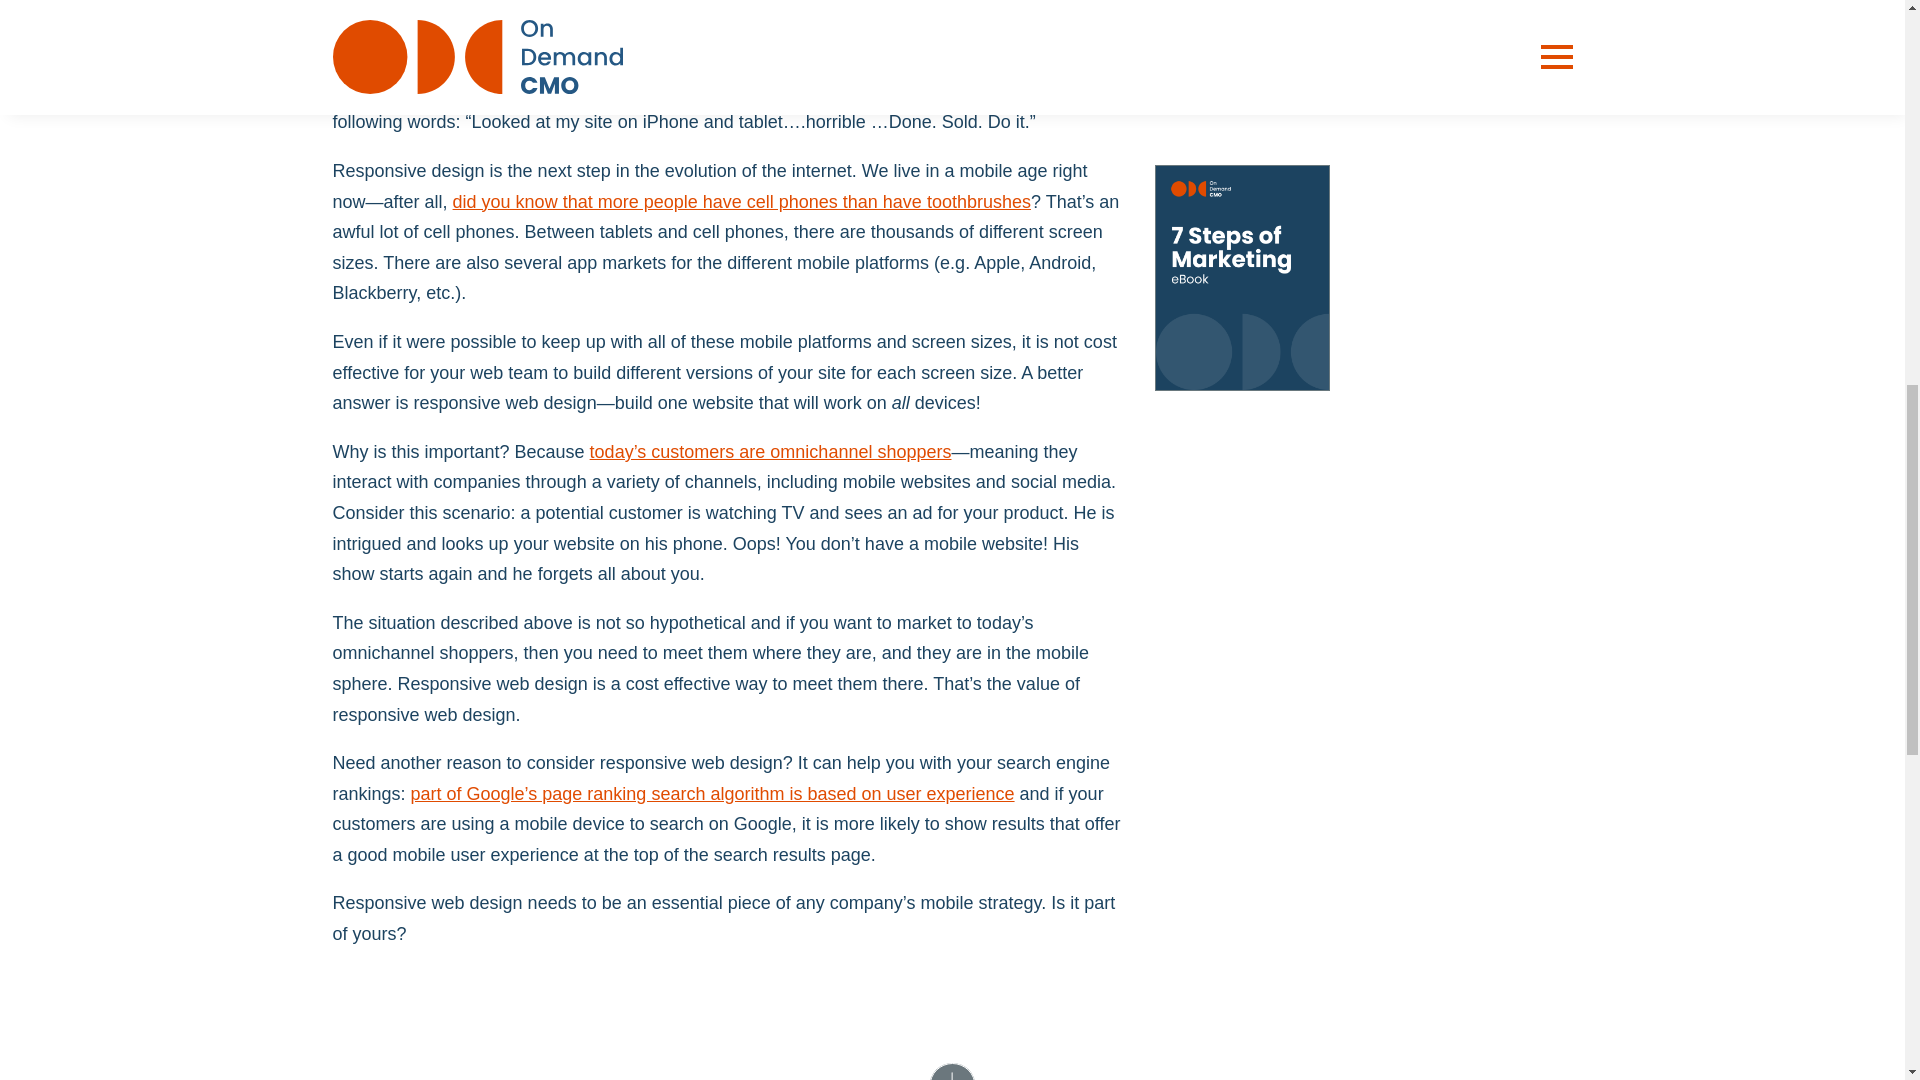  What do you see at coordinates (1220, 24) in the screenshot?
I see `successes` at bounding box center [1220, 24].